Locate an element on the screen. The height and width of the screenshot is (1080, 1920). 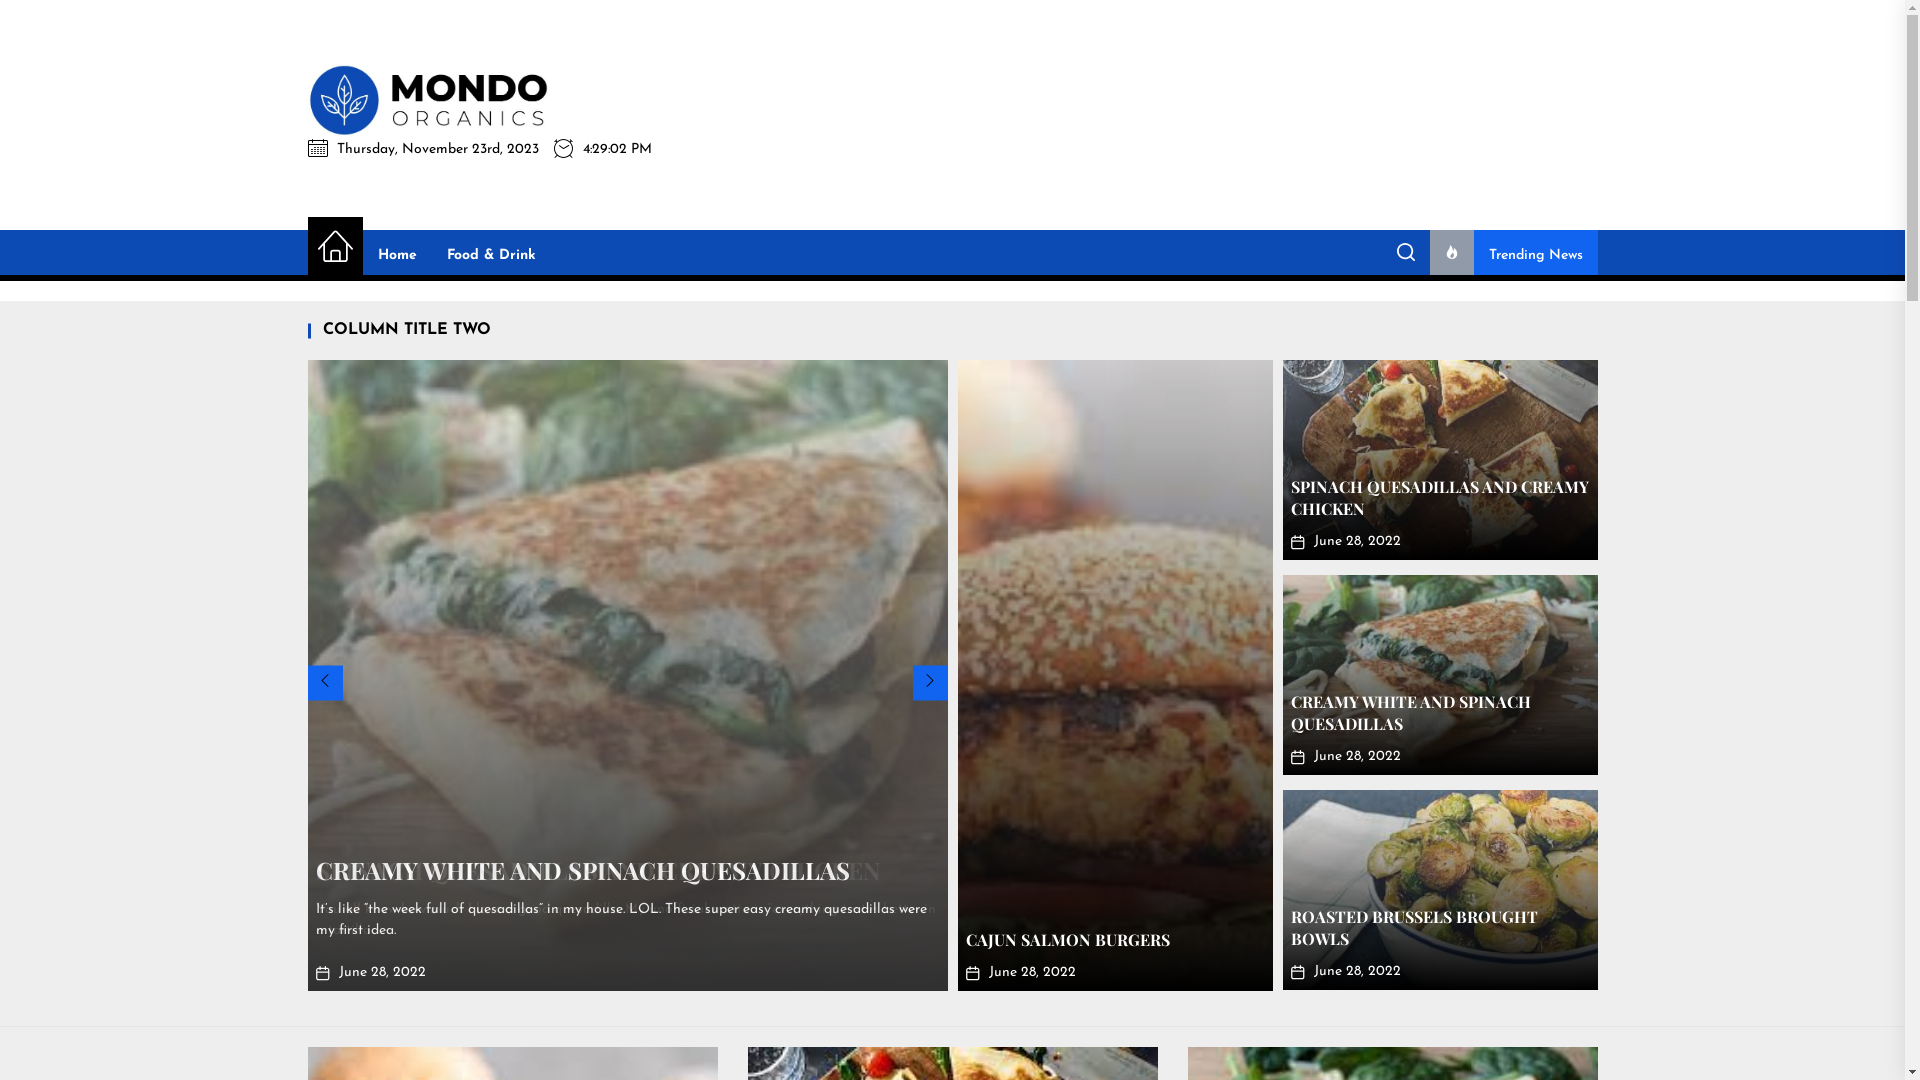
June 28, 2022 is located at coordinates (1358, 972).